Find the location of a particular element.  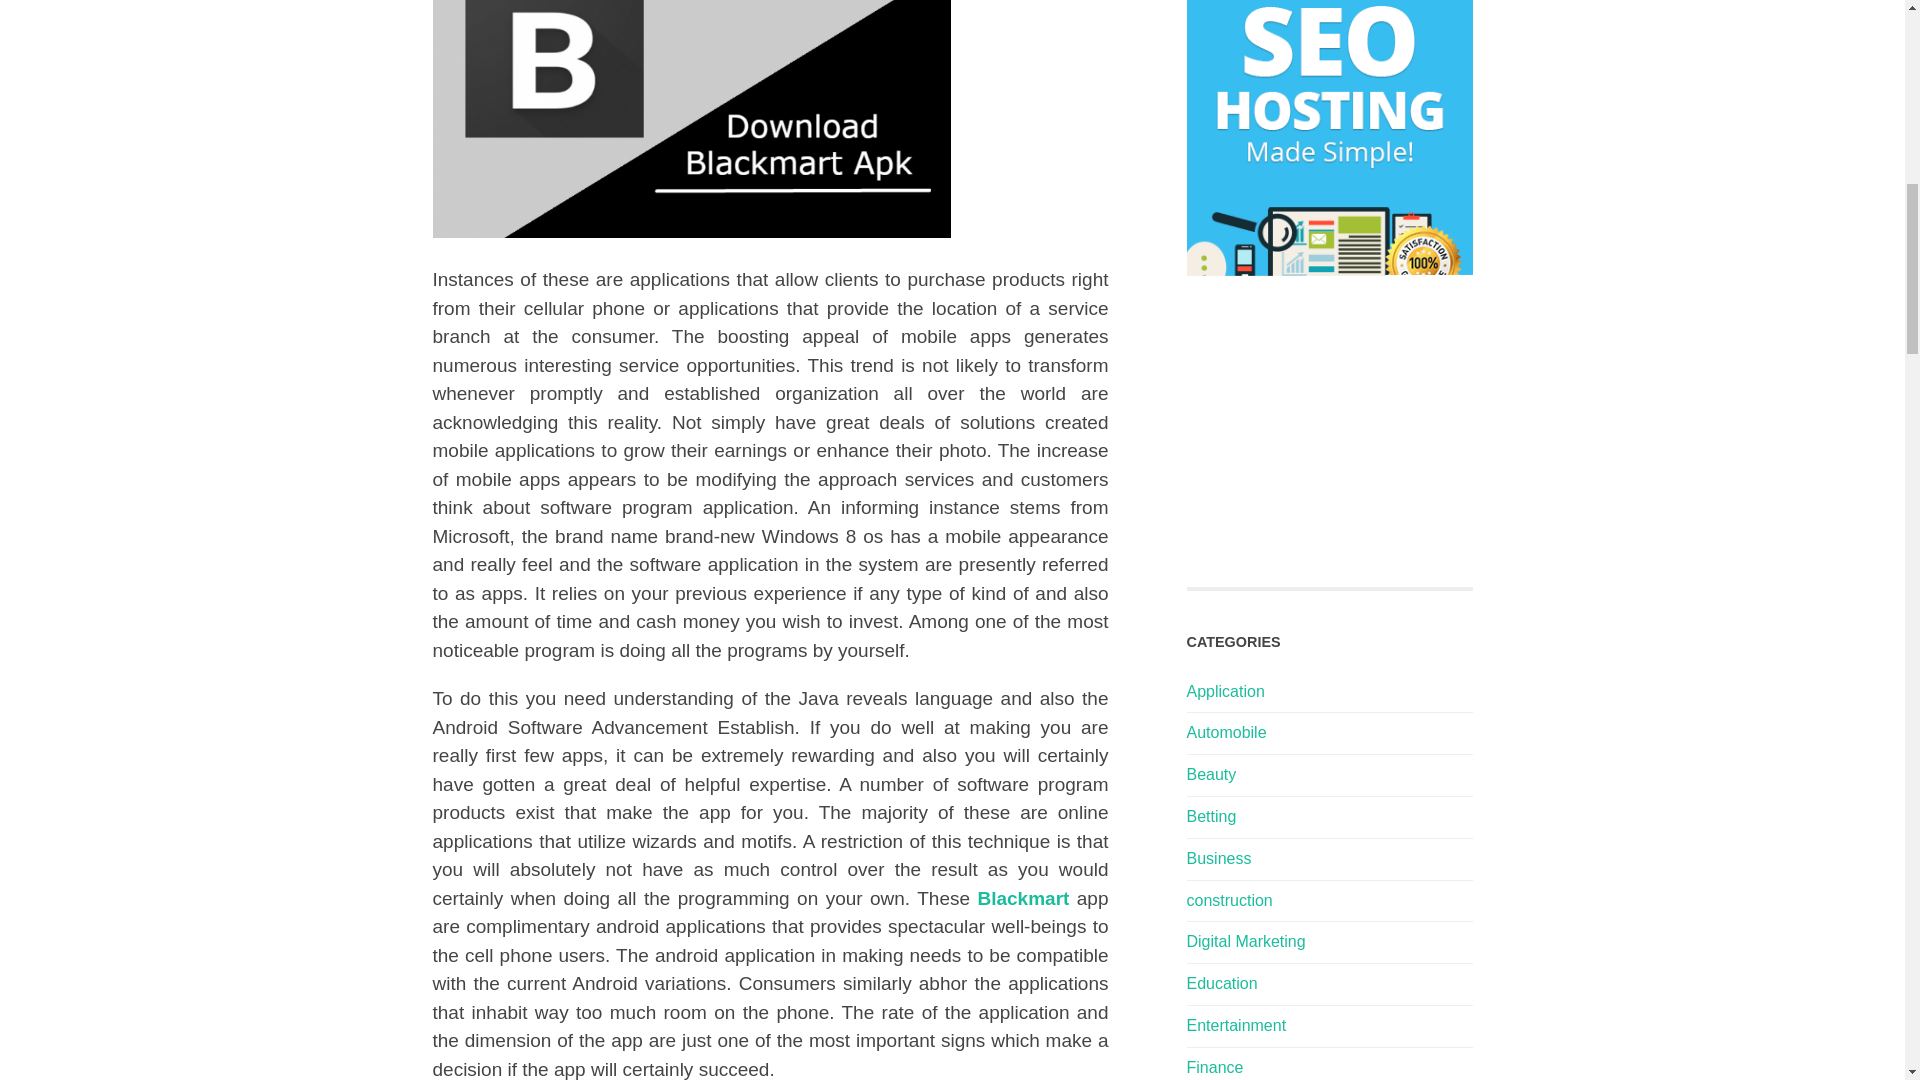

Blackmart is located at coordinates (1023, 898).